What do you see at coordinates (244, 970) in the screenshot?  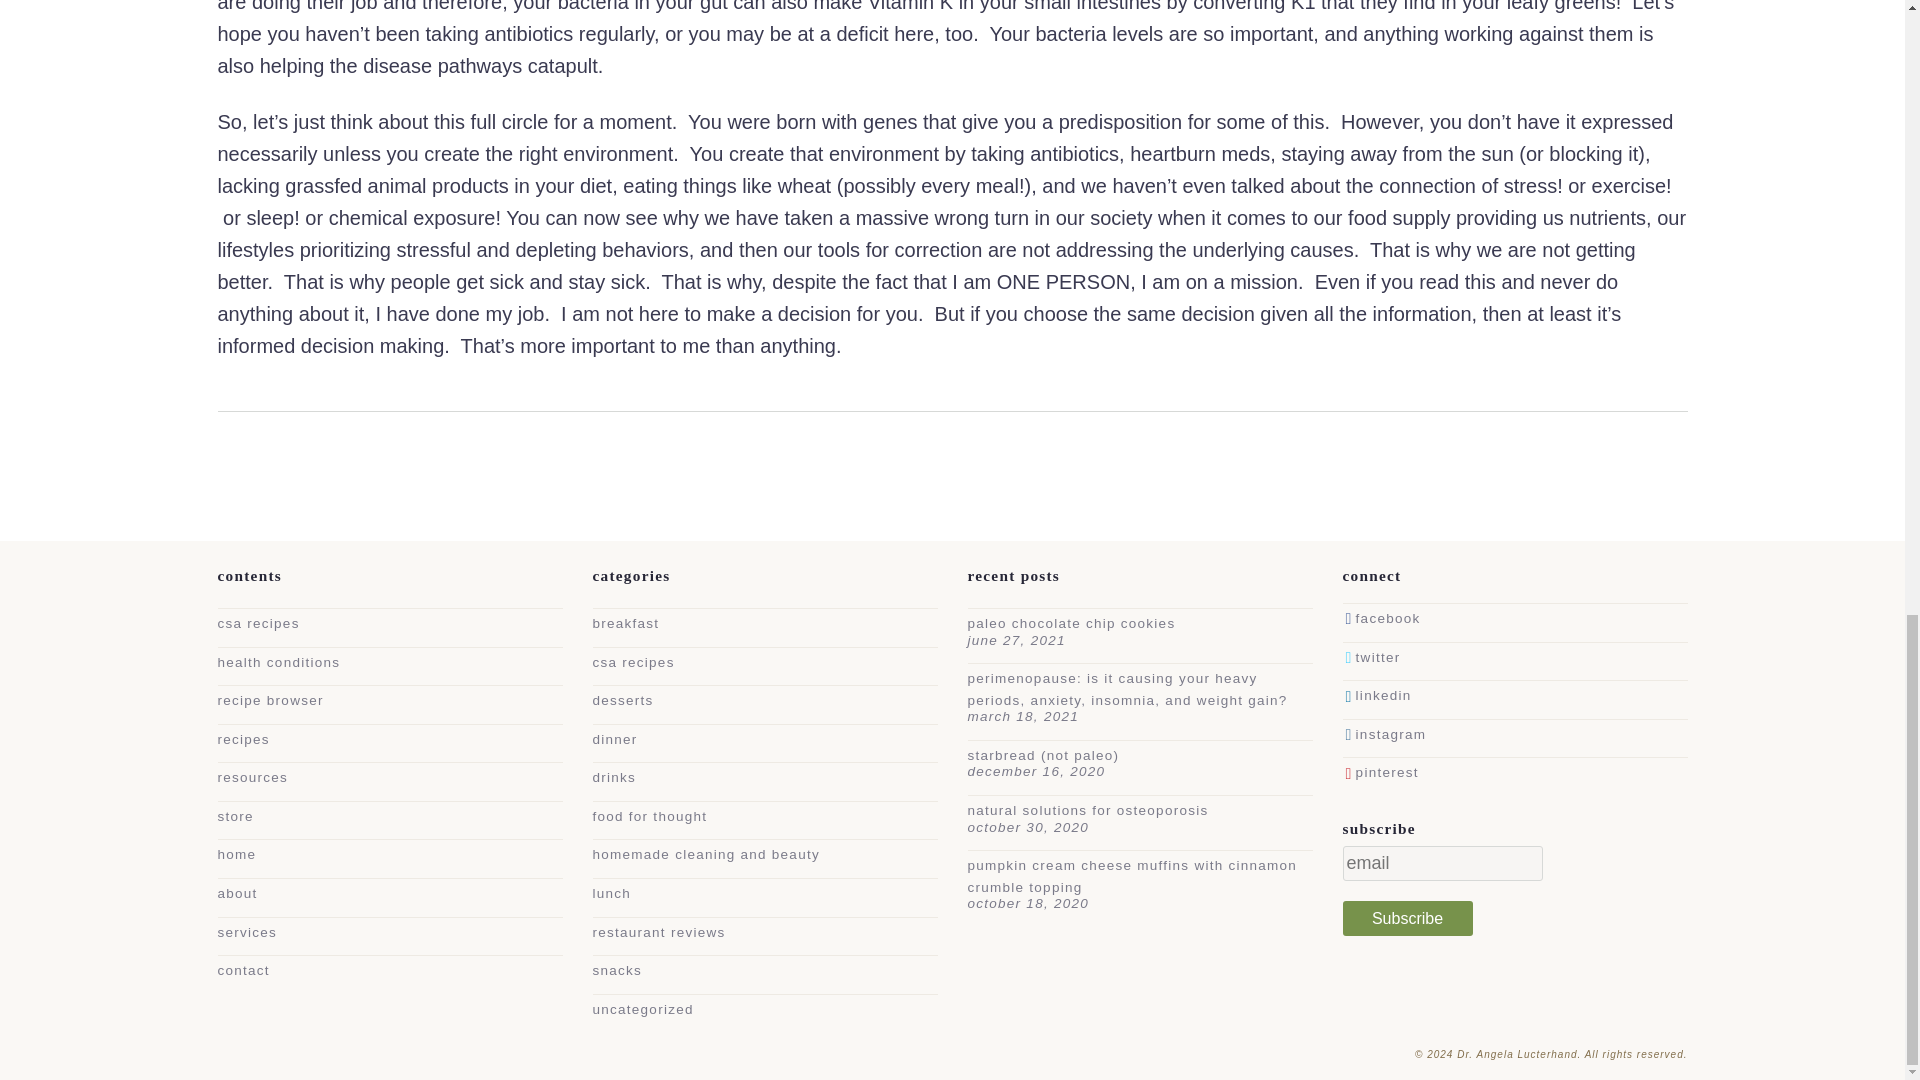 I see `contact` at bounding box center [244, 970].